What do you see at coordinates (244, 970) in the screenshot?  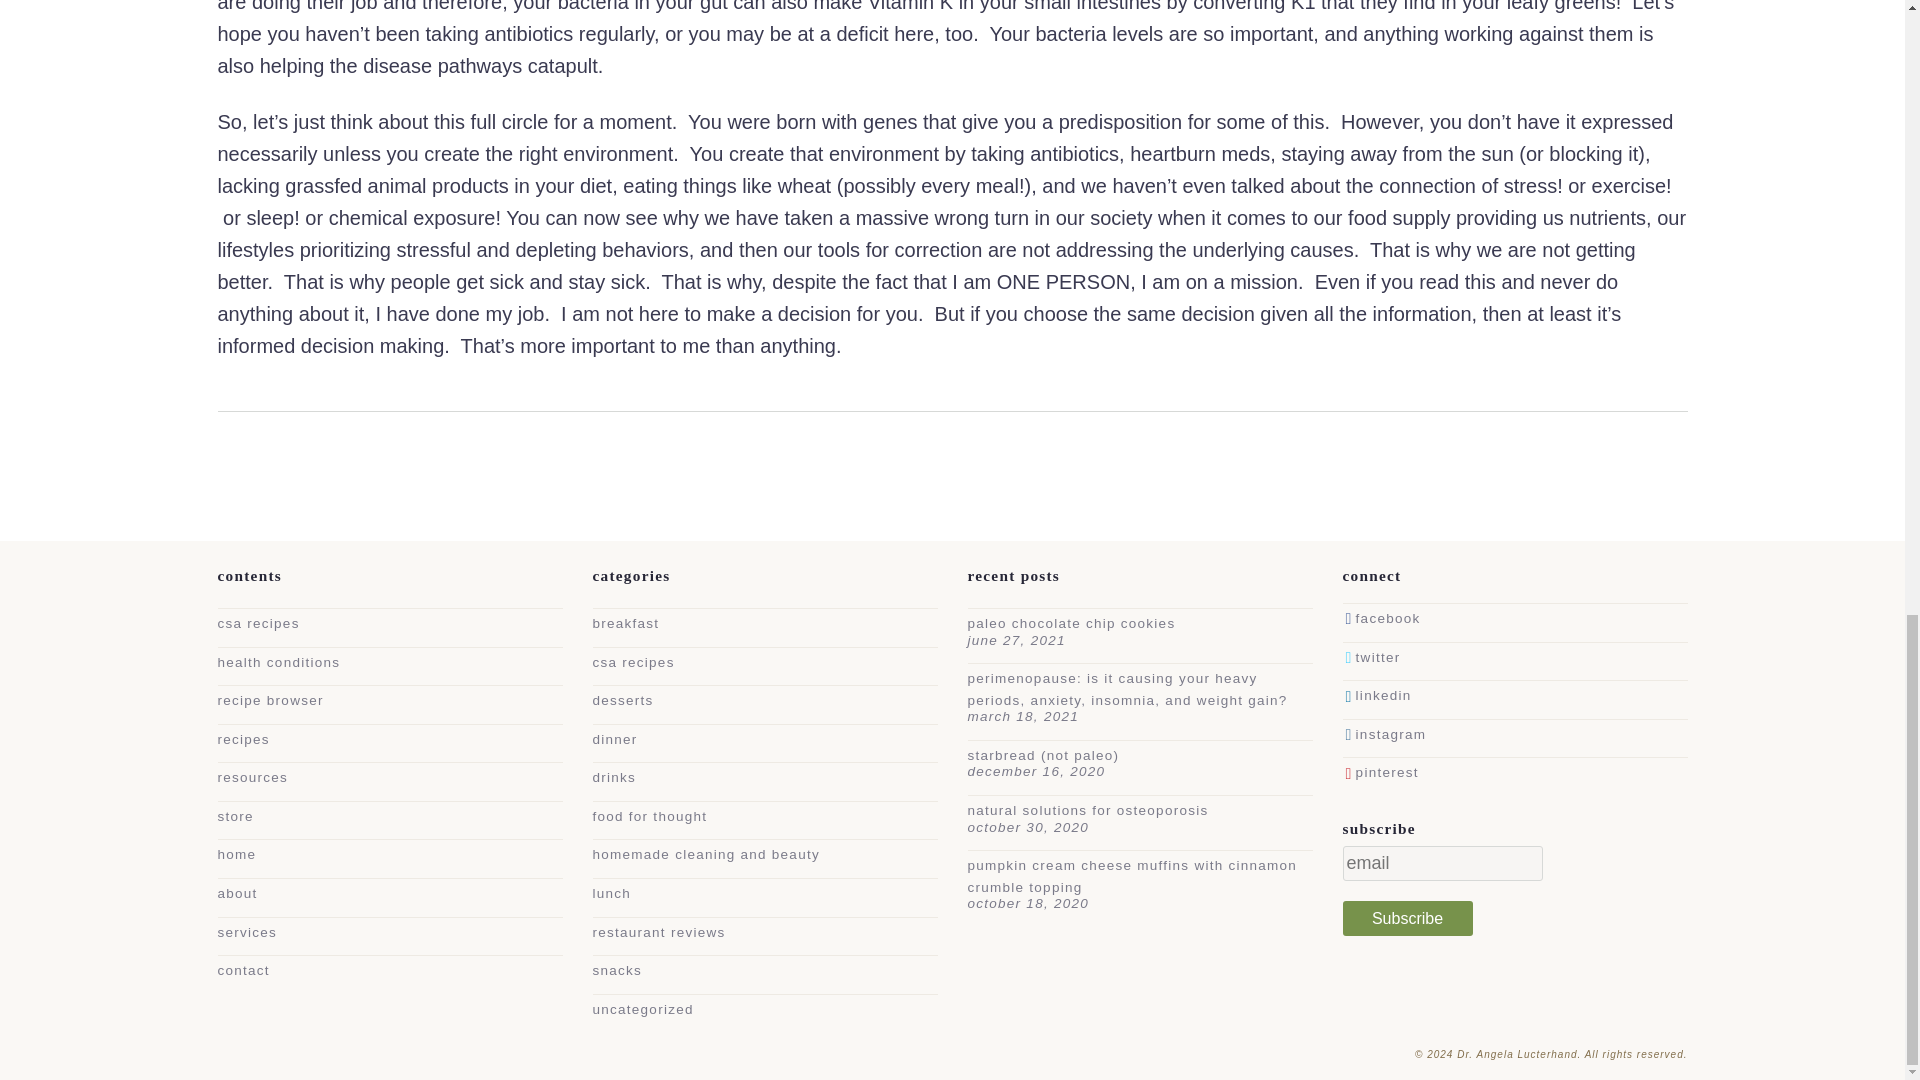 I see `contact` at bounding box center [244, 970].